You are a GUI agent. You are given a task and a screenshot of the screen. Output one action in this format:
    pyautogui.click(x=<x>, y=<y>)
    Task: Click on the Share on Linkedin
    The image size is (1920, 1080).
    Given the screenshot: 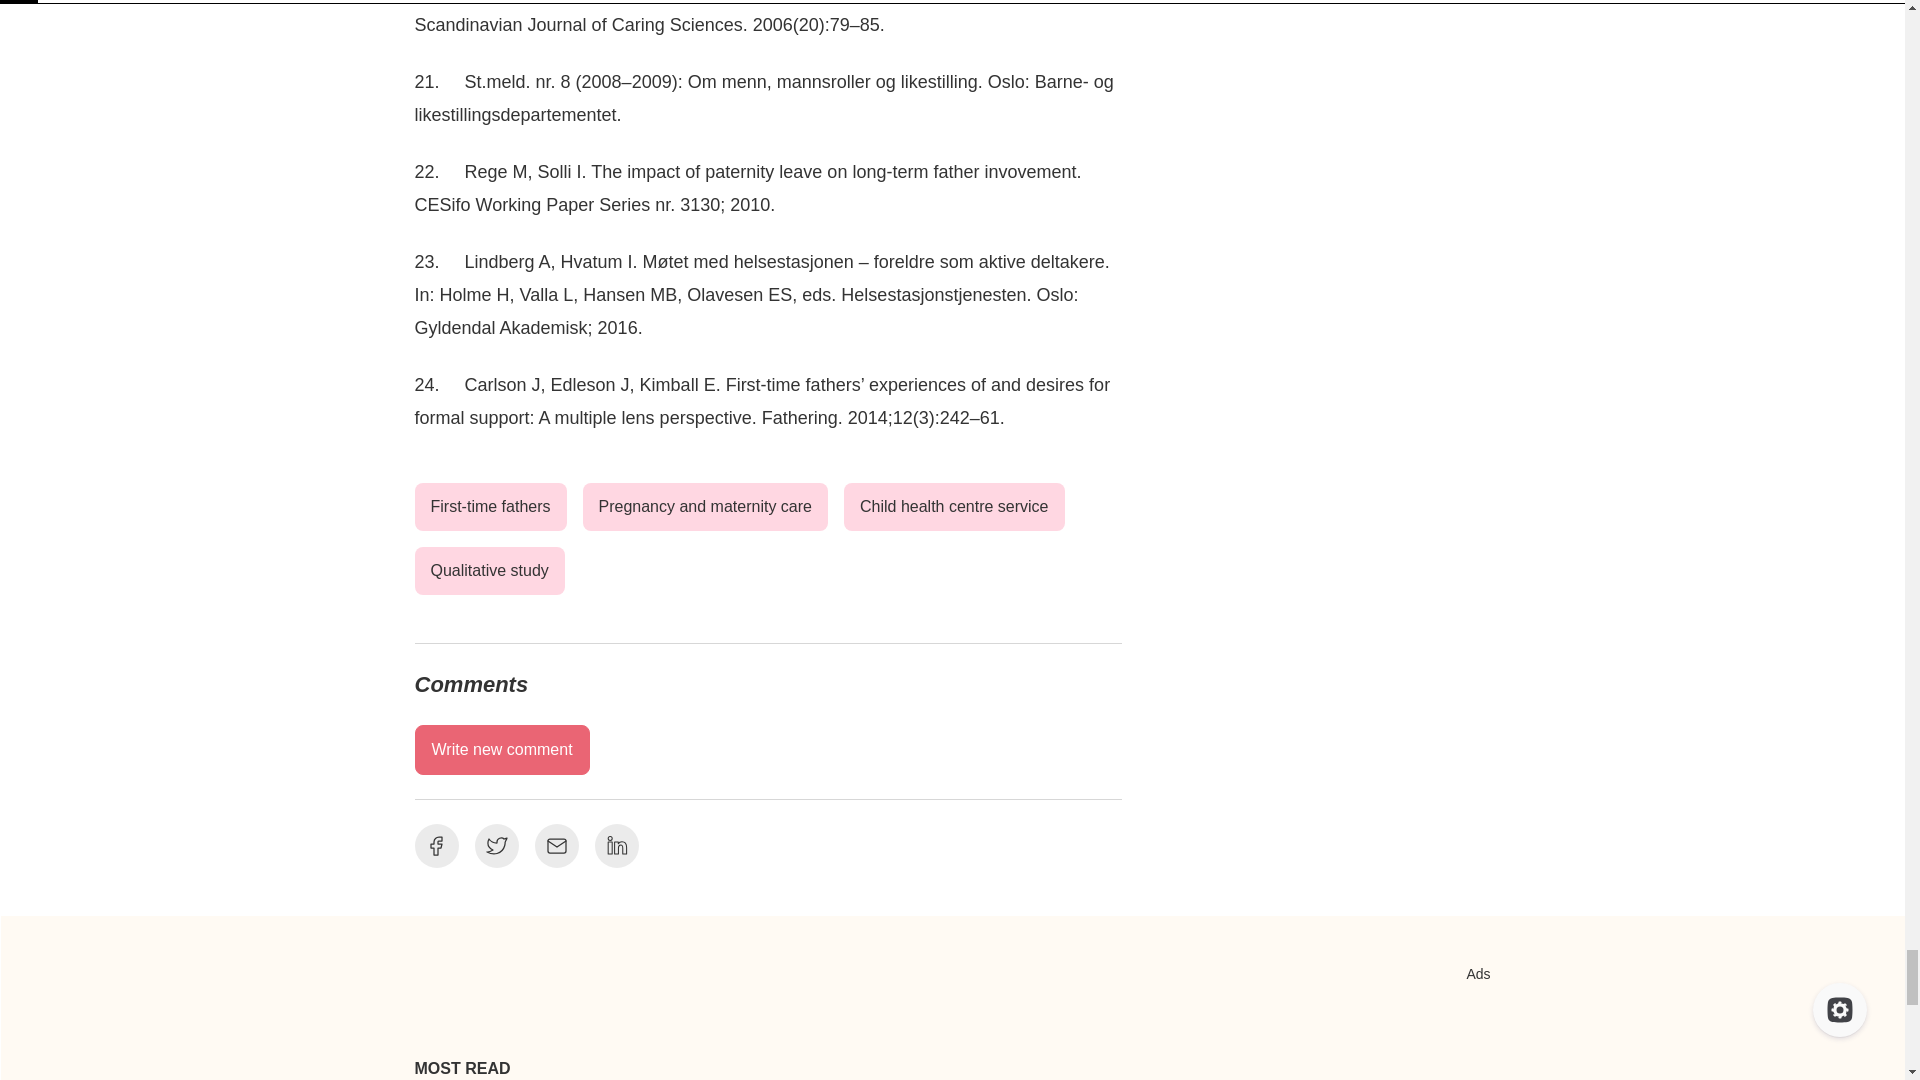 What is the action you would take?
    pyautogui.click(x=615, y=846)
    